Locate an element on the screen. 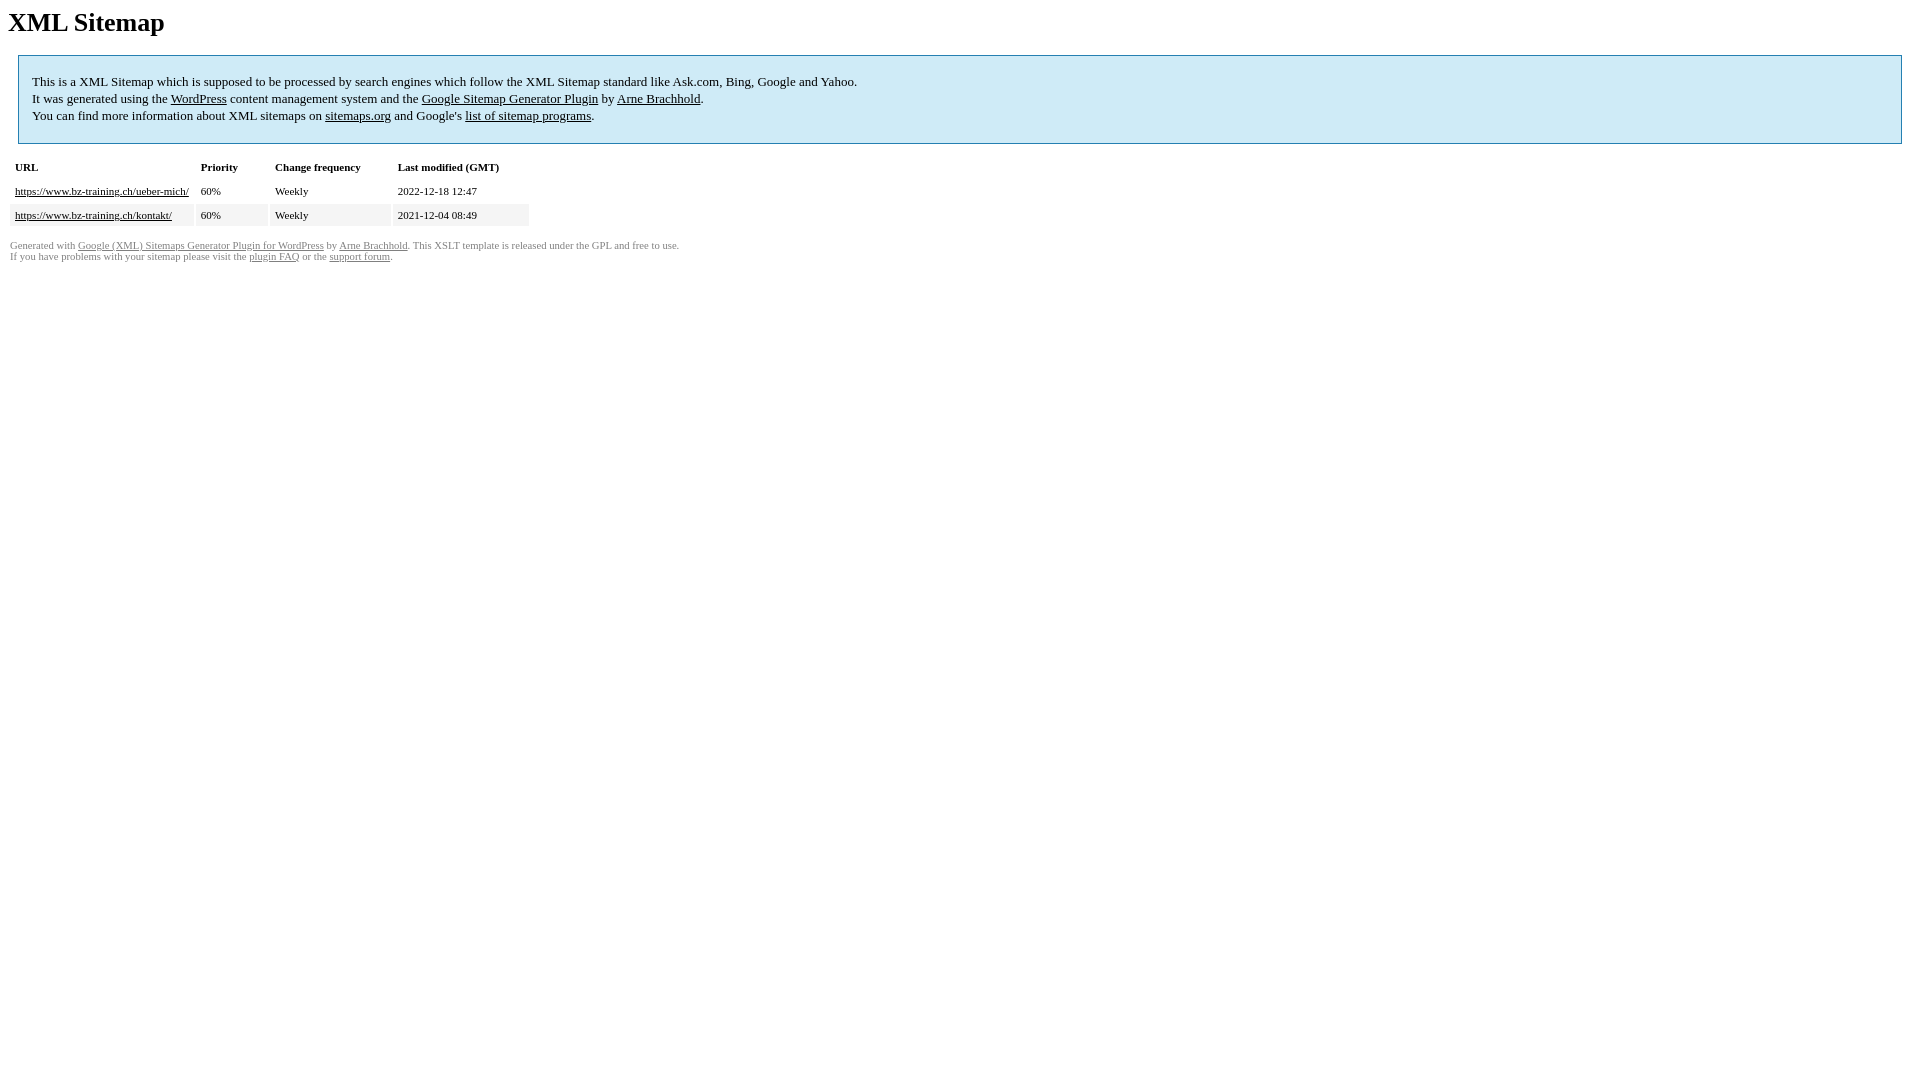 The width and height of the screenshot is (1920, 1080). https://www.bz-training.ch/ueber-mich/ is located at coordinates (102, 191).